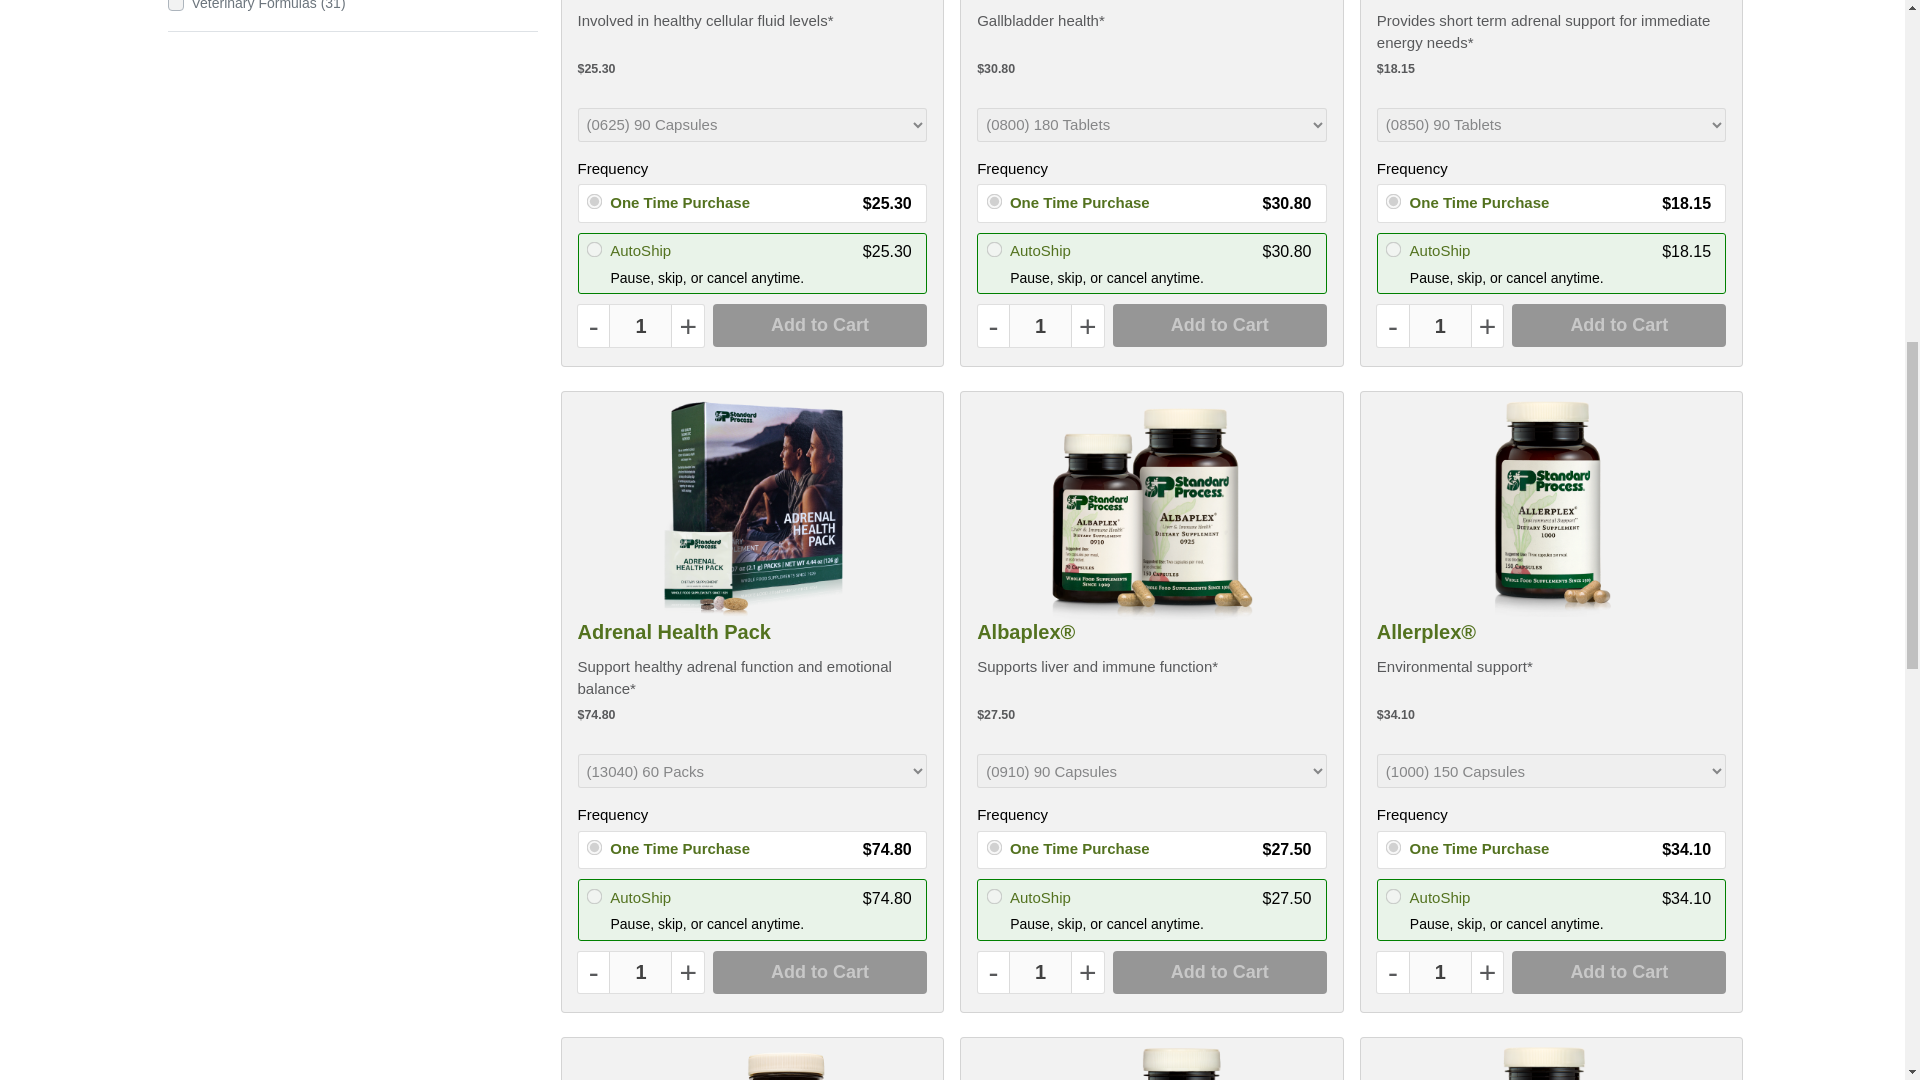  I want to click on 1, so click(1440, 325).